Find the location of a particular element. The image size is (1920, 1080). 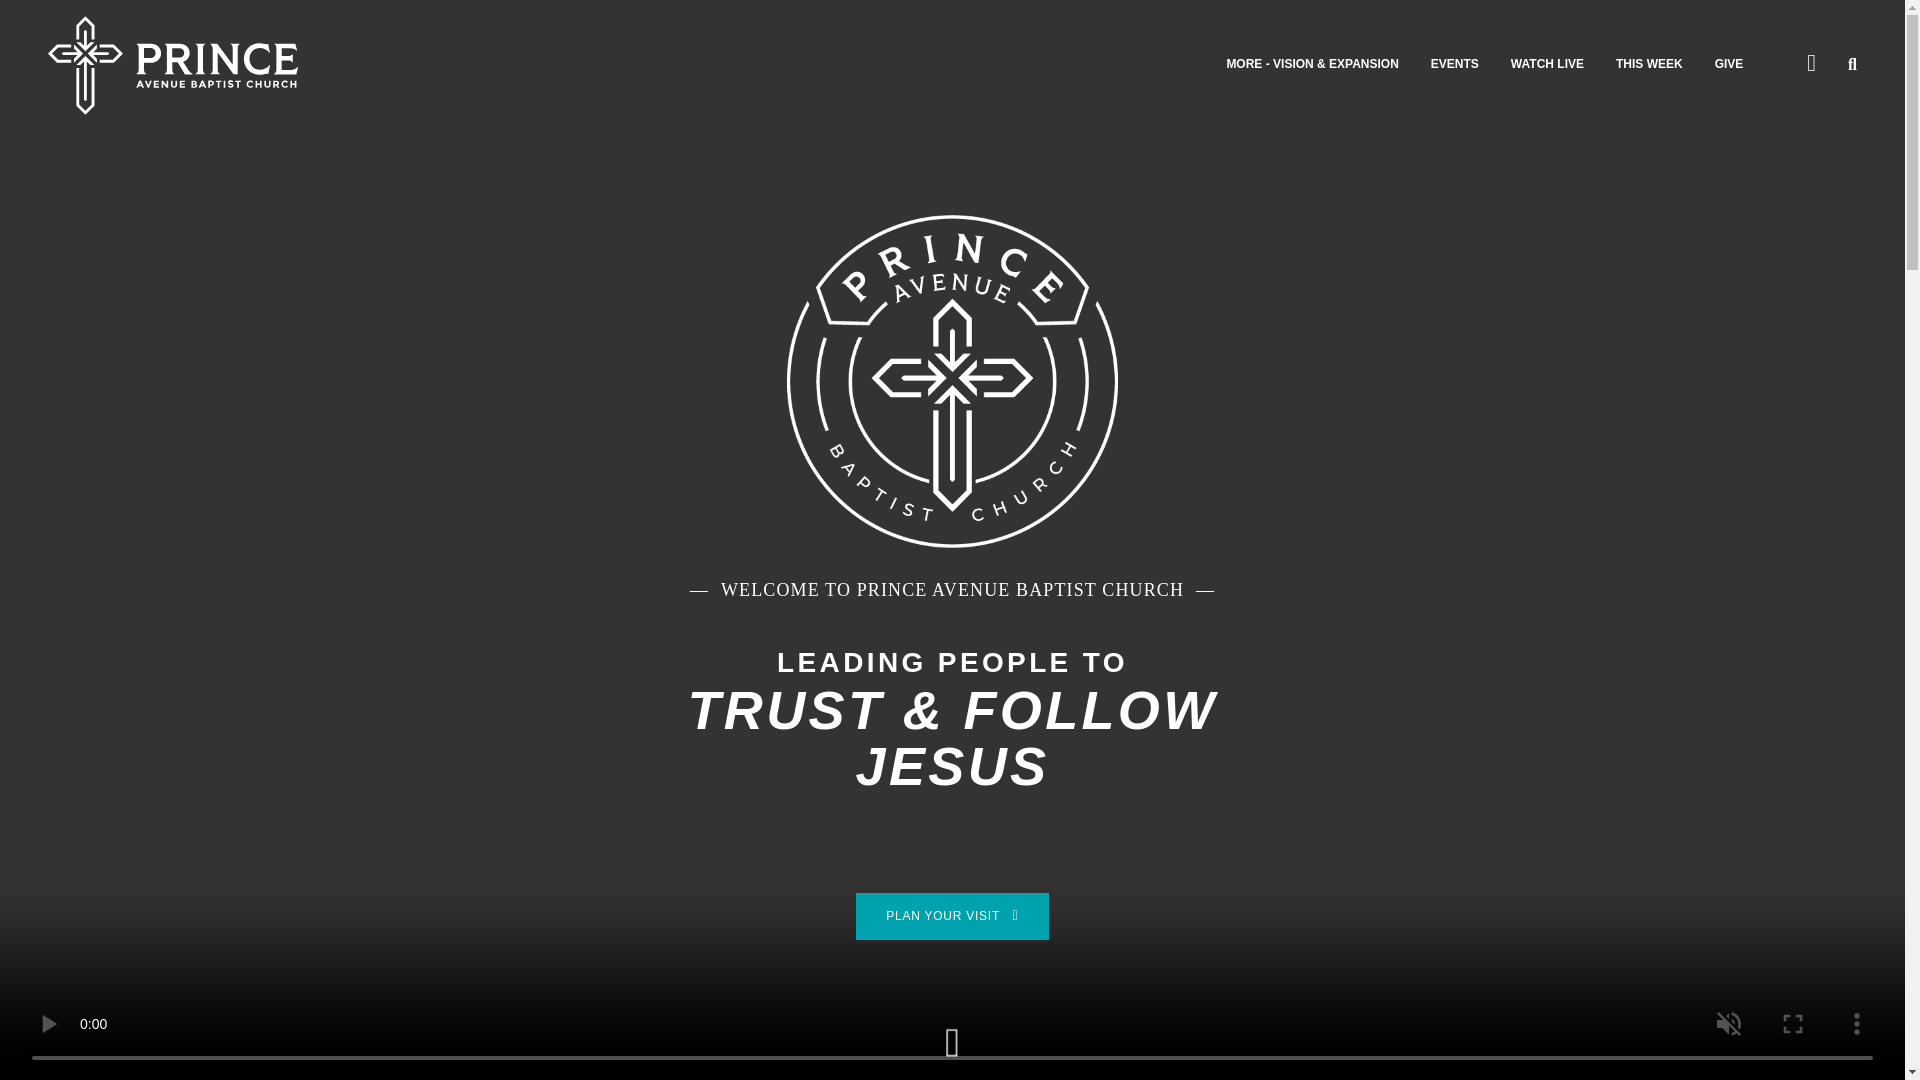

EVENTS is located at coordinates (1454, 64).